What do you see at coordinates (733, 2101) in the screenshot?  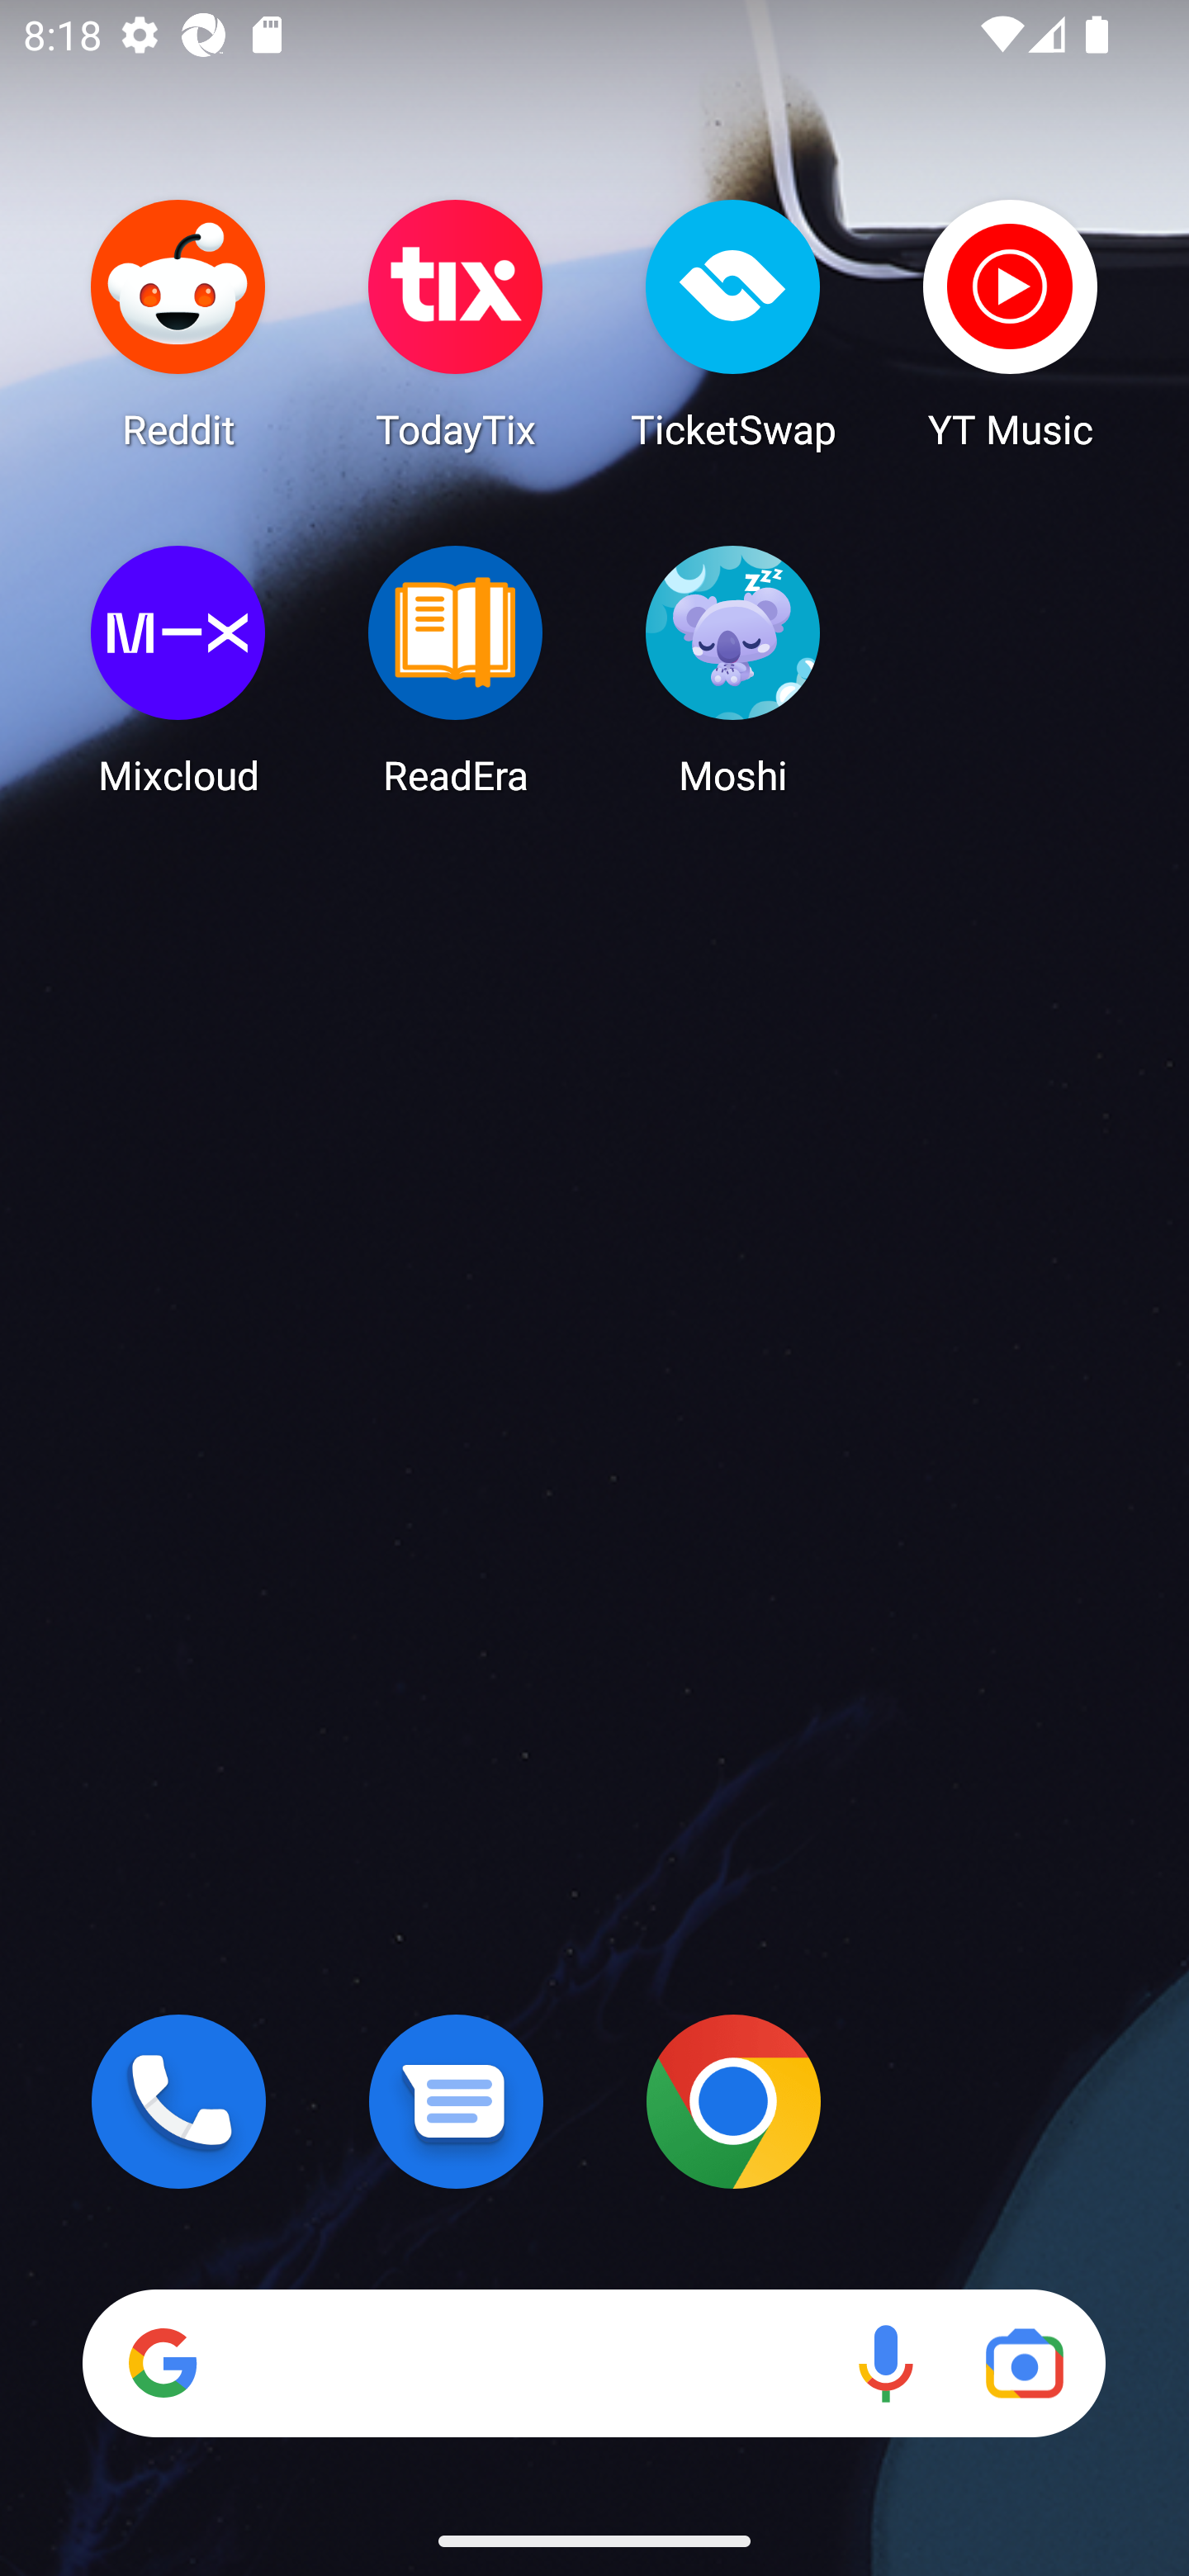 I see `Chrome` at bounding box center [733, 2101].